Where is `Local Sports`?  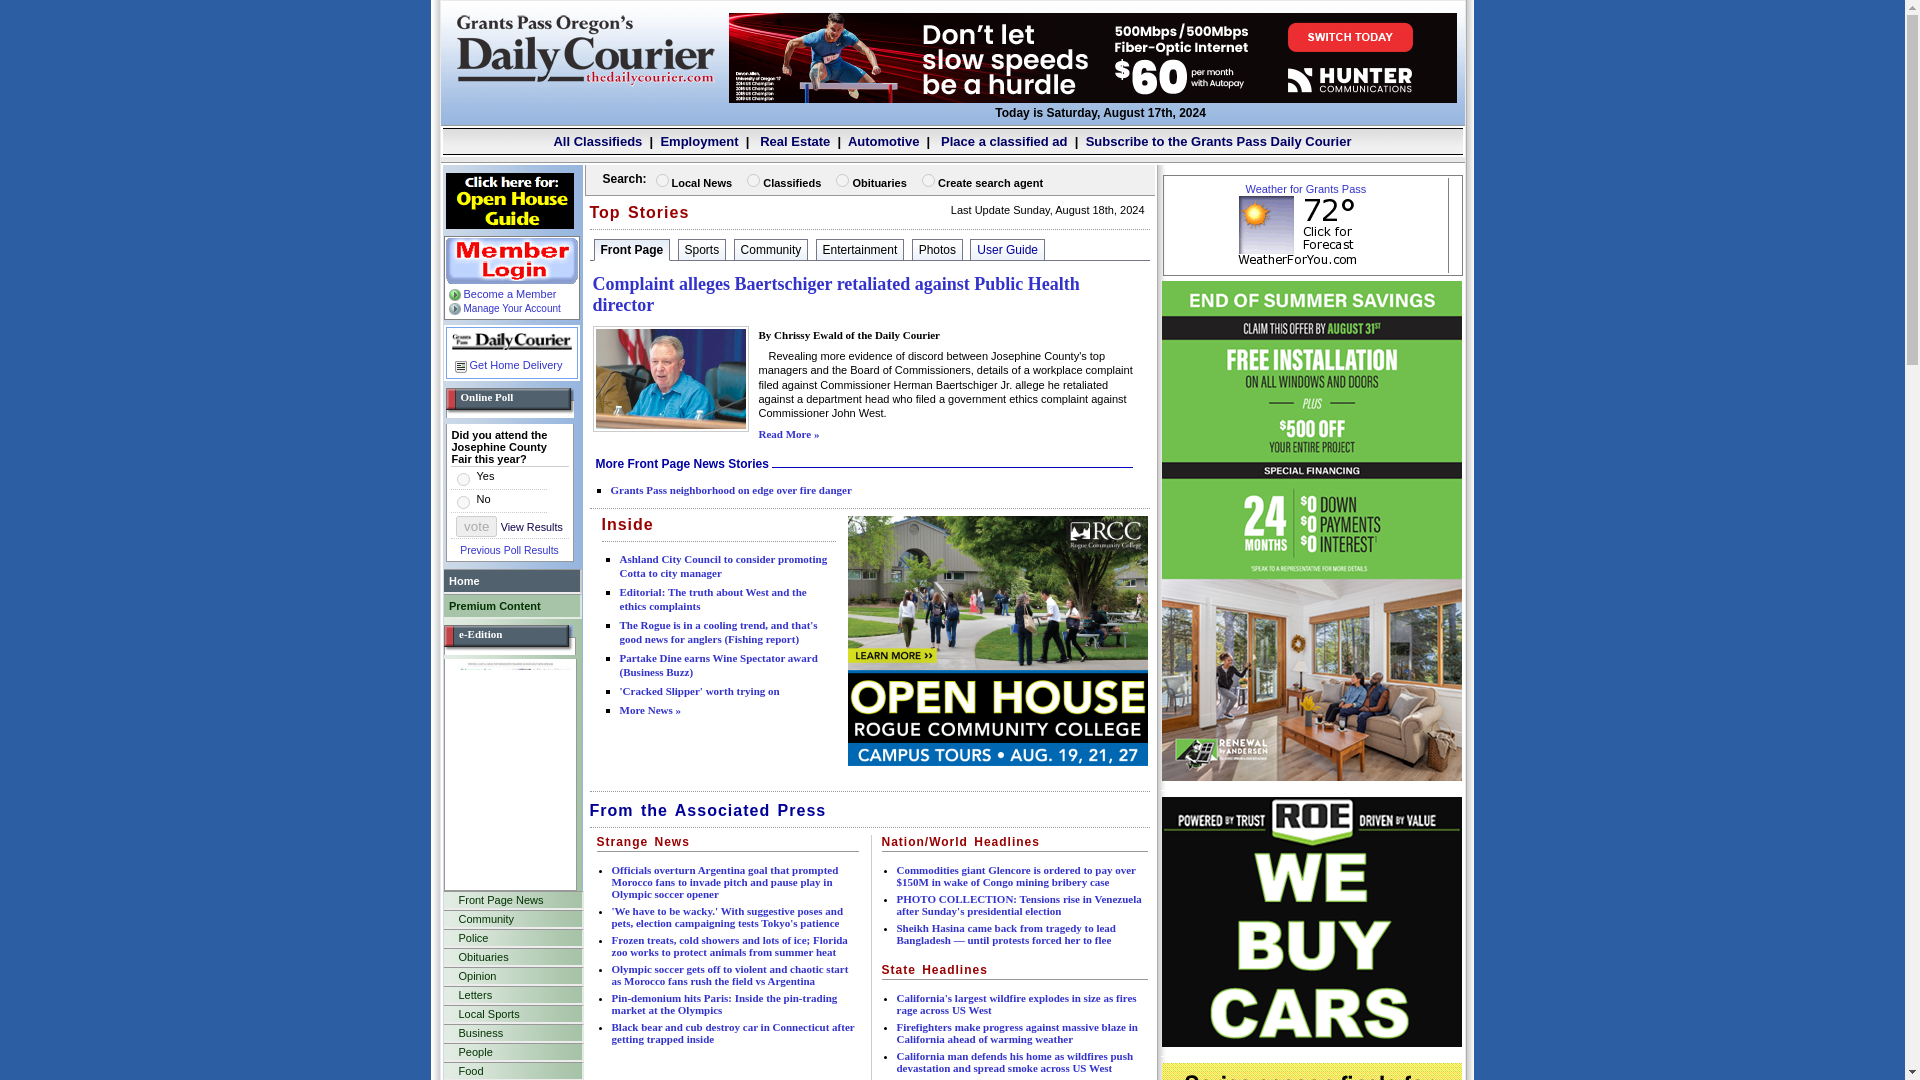
Local Sports is located at coordinates (512, 1013).